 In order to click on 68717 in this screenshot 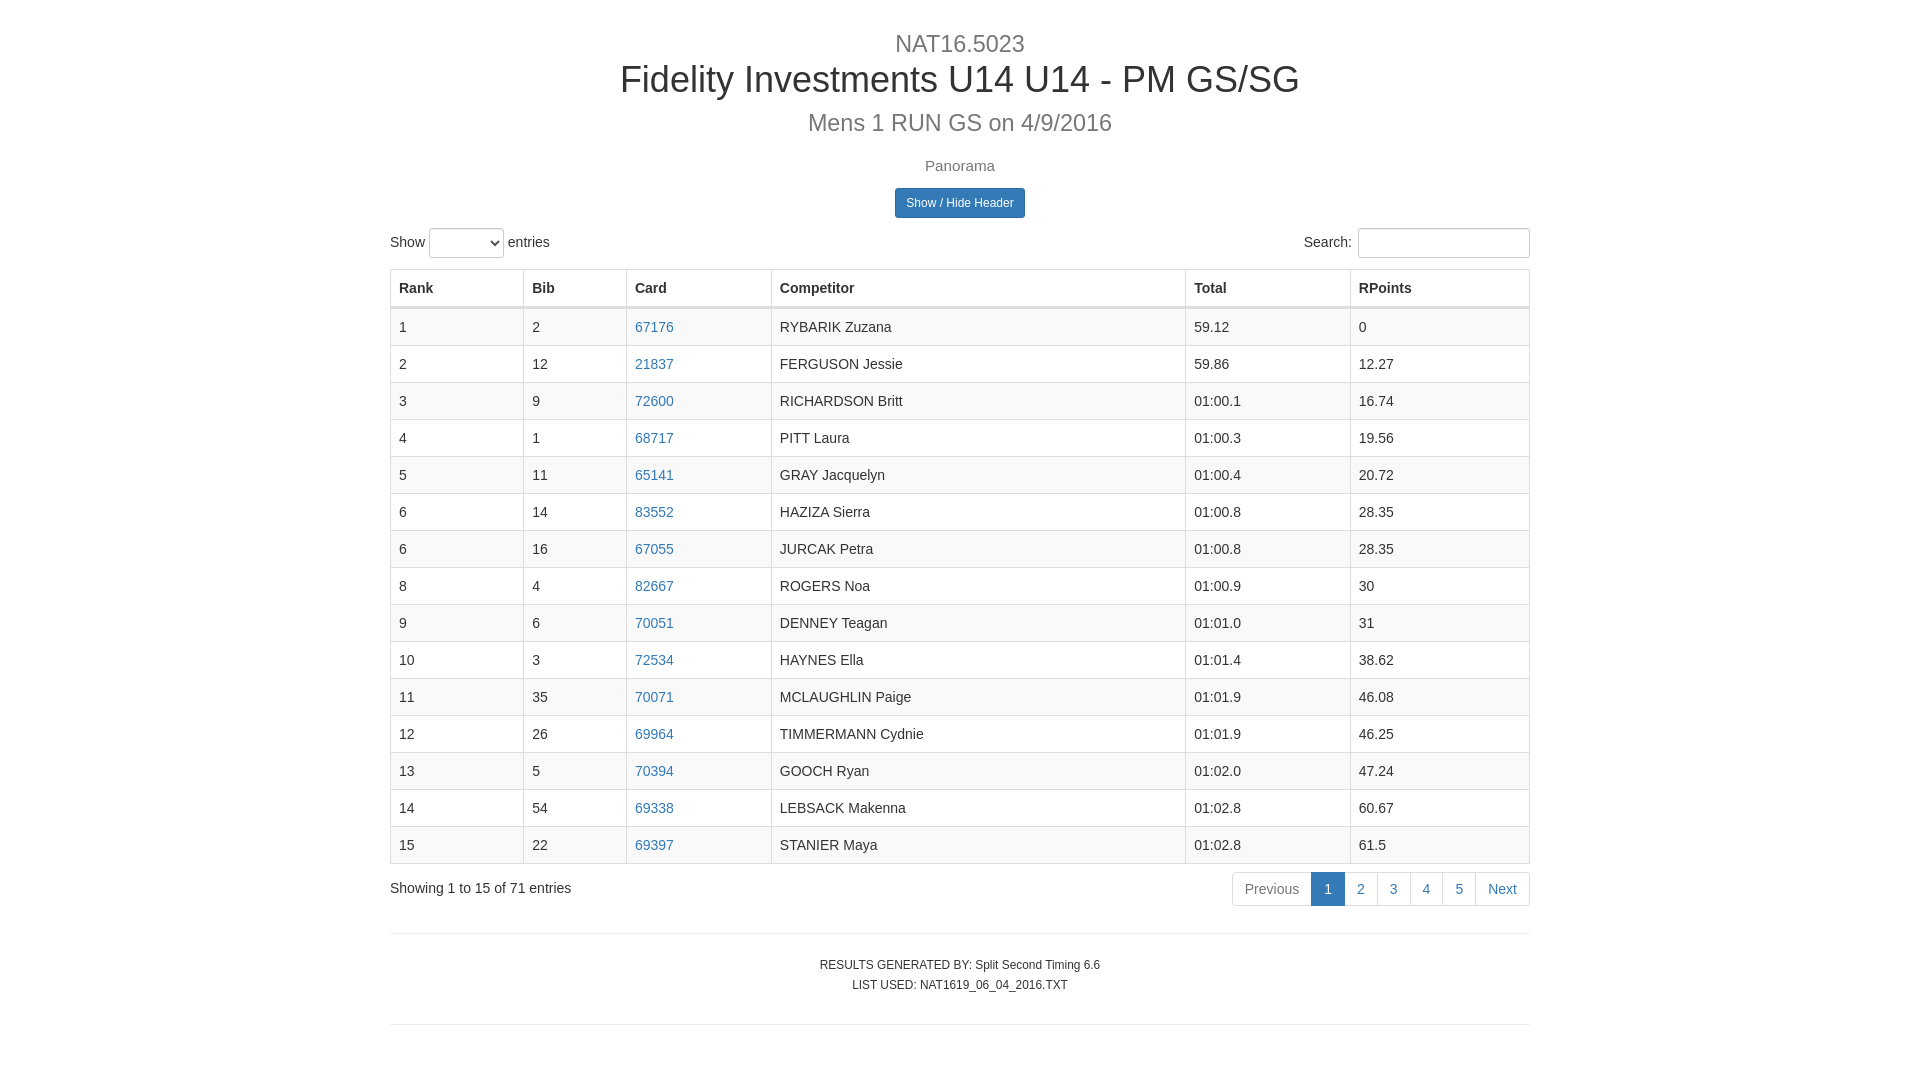, I will do `click(654, 438)`.